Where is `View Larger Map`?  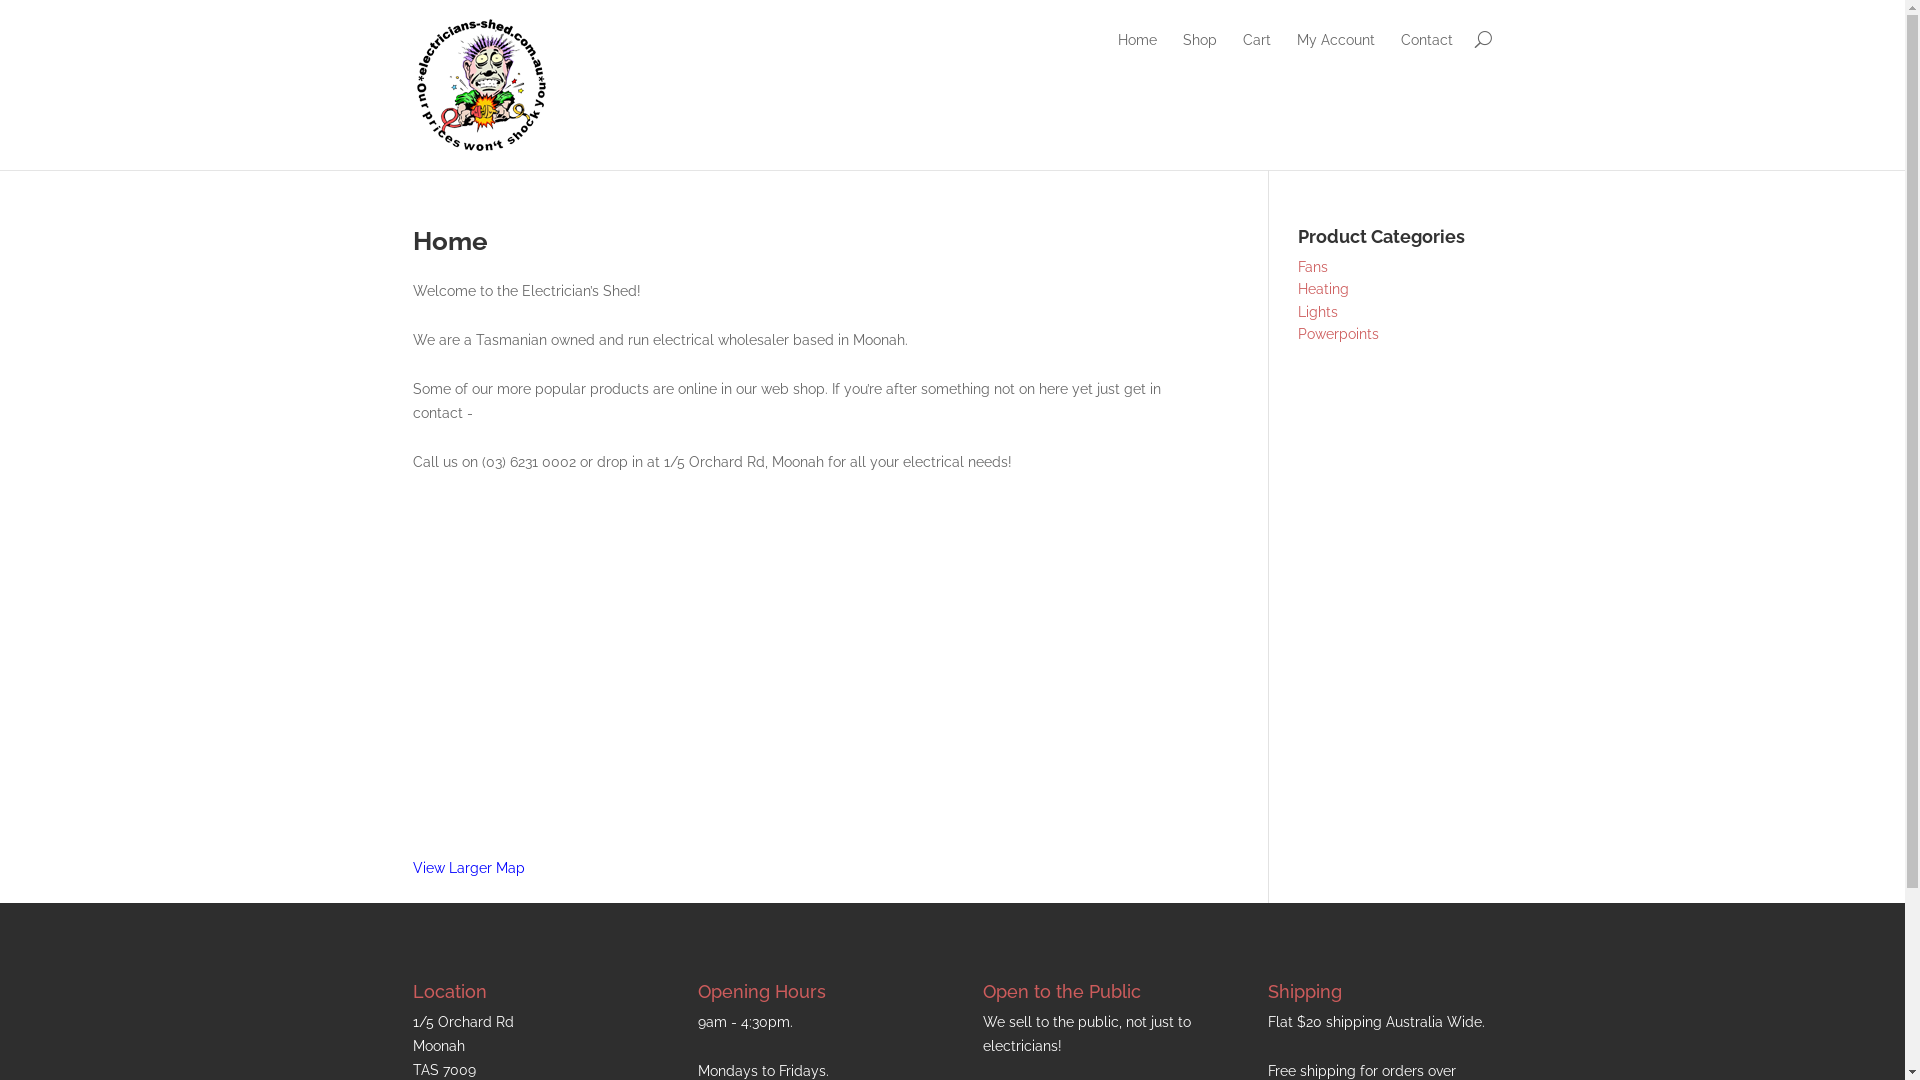 View Larger Map is located at coordinates (468, 868).